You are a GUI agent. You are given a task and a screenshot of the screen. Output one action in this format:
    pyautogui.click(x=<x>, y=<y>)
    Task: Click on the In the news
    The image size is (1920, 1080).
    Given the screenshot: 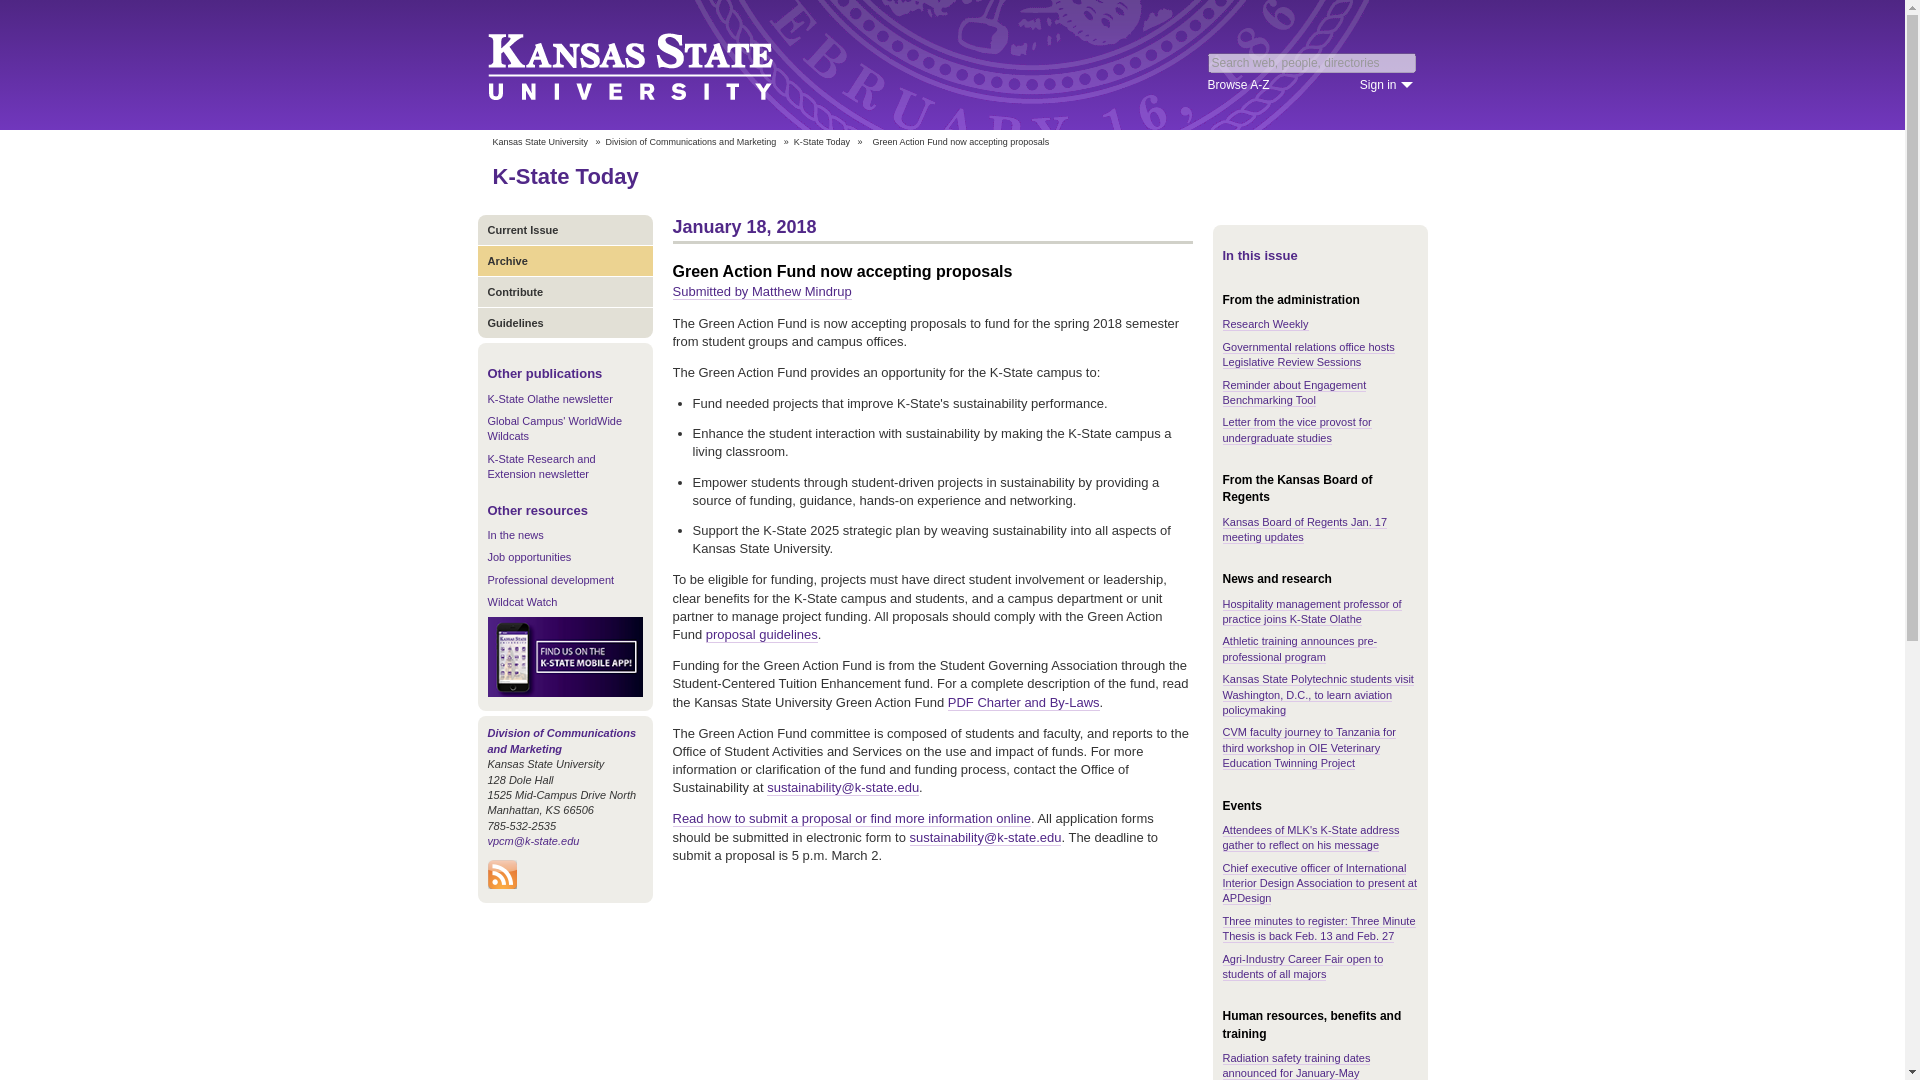 What is the action you would take?
    pyautogui.click(x=515, y=535)
    